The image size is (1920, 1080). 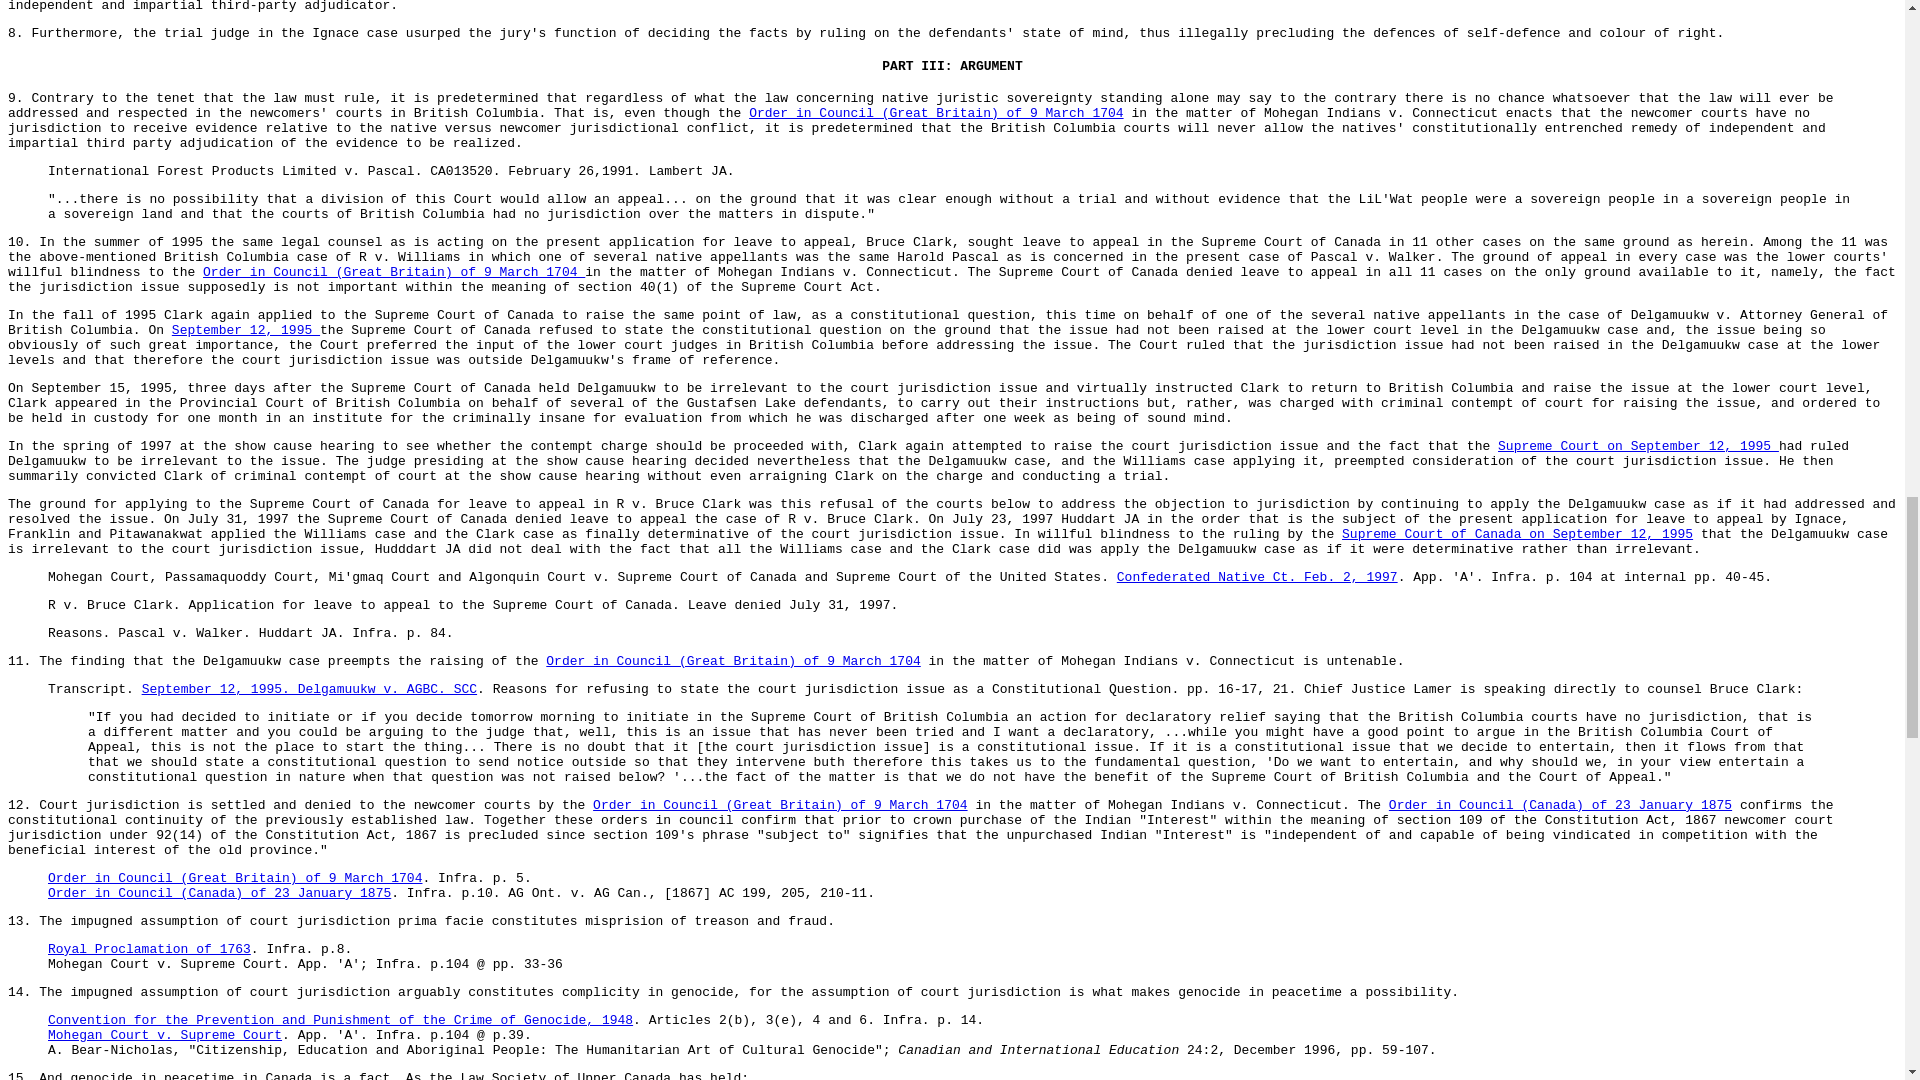 What do you see at coordinates (246, 330) in the screenshot?
I see `September 12, 1995` at bounding box center [246, 330].